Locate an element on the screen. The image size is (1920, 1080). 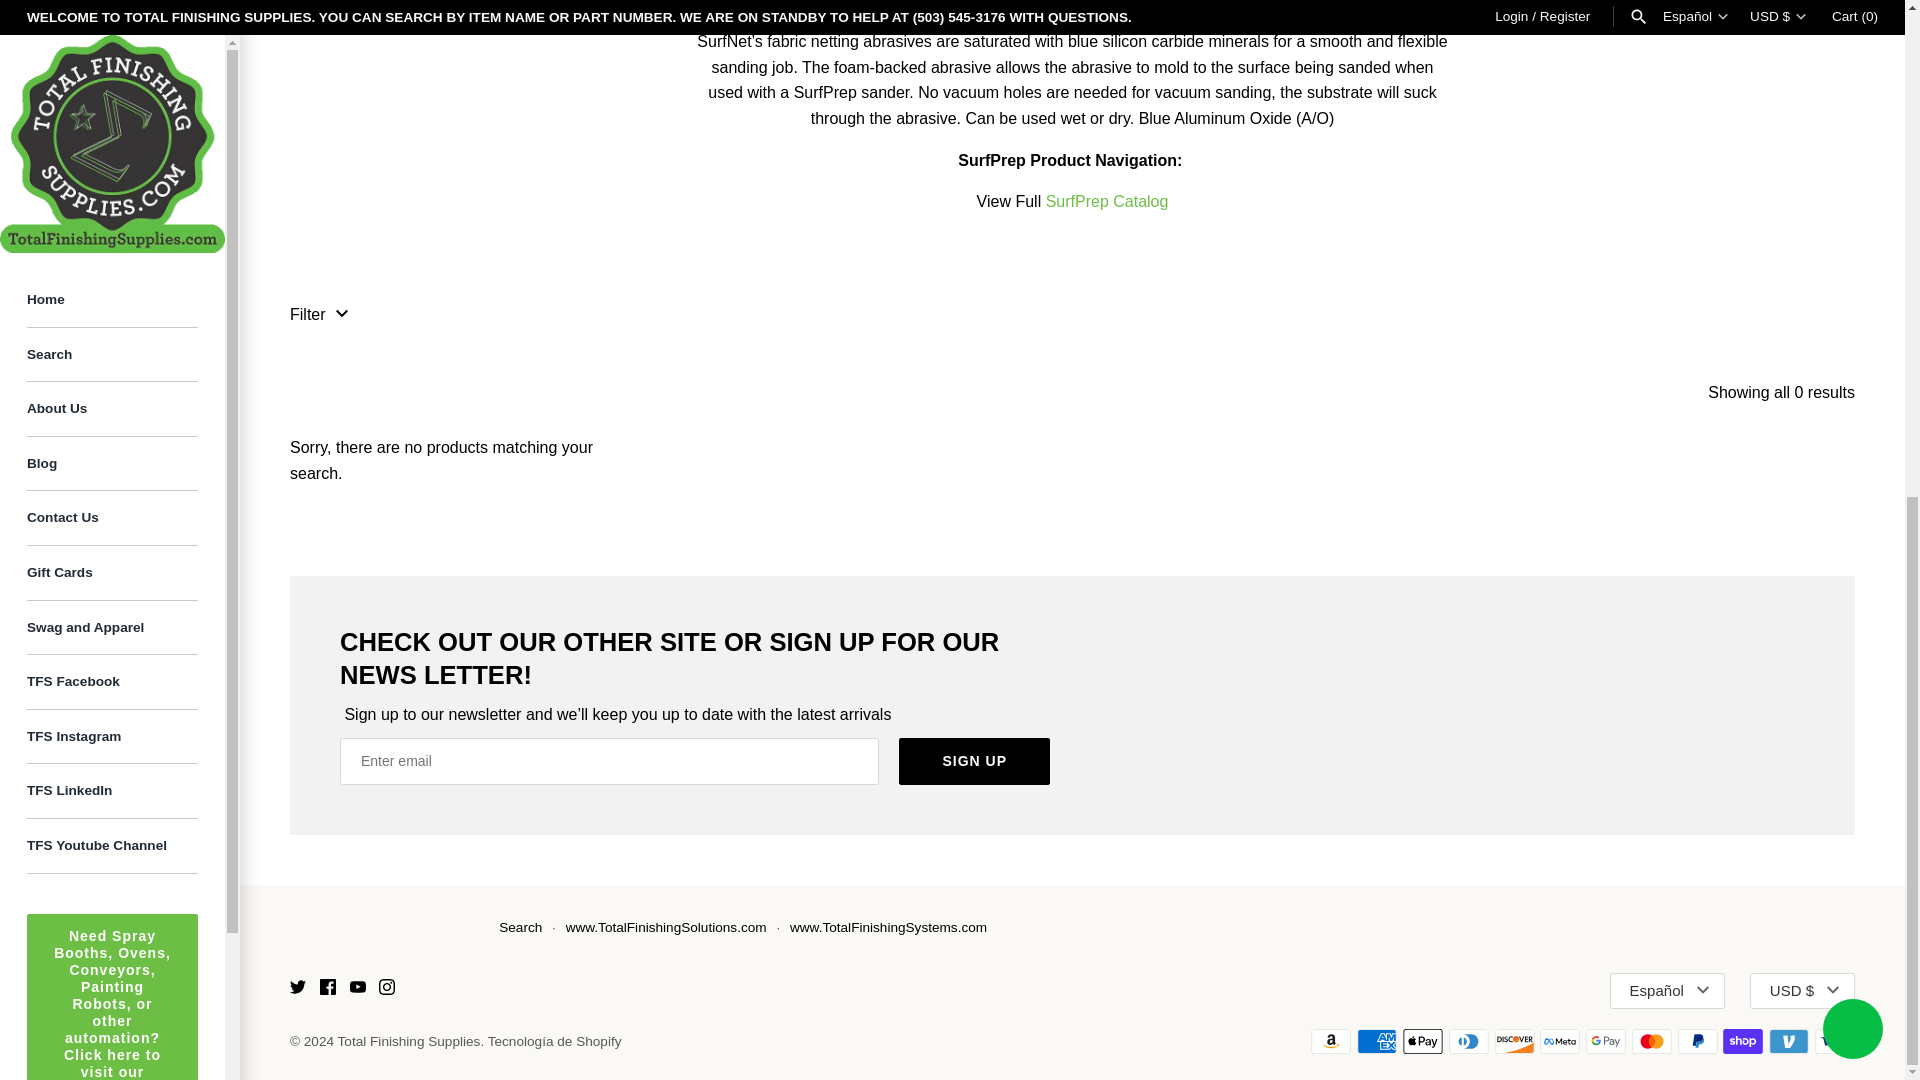
Click Here is located at coordinates (112, 256).